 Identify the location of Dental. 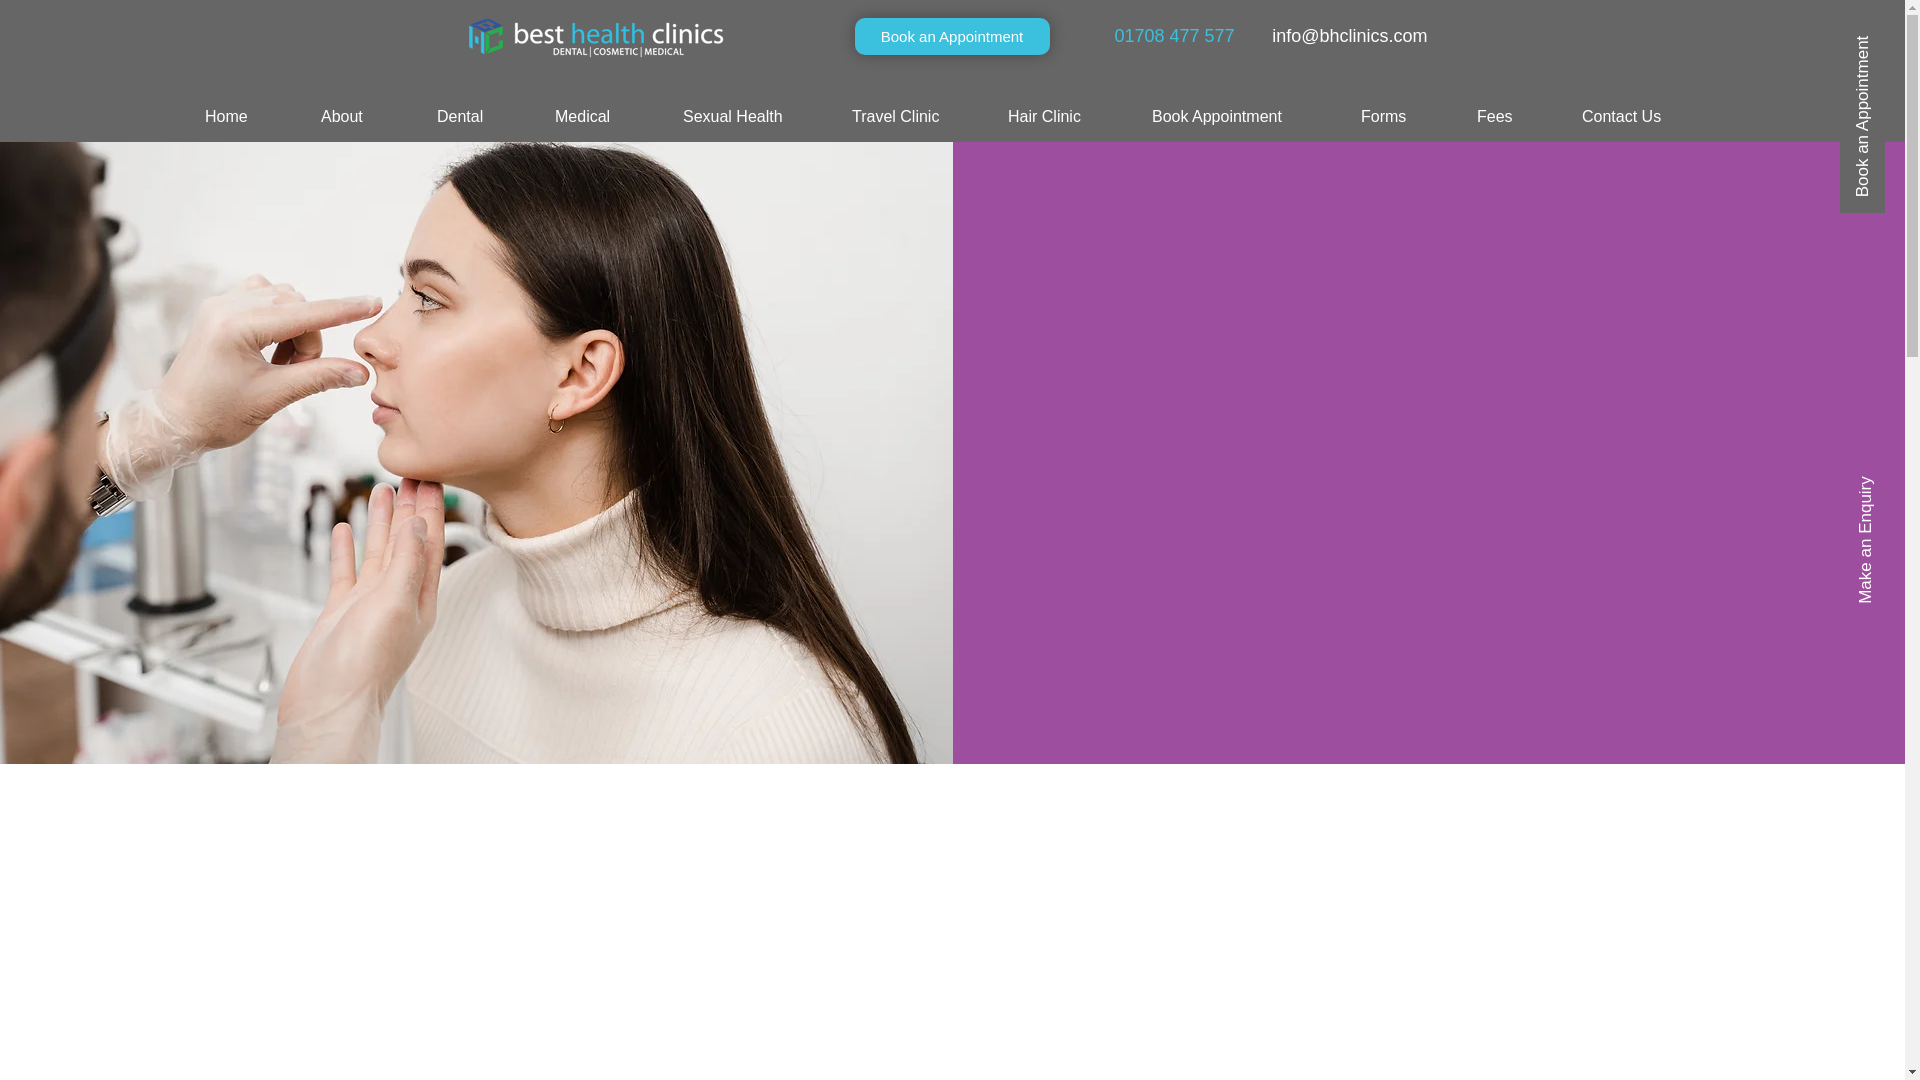
(480, 117).